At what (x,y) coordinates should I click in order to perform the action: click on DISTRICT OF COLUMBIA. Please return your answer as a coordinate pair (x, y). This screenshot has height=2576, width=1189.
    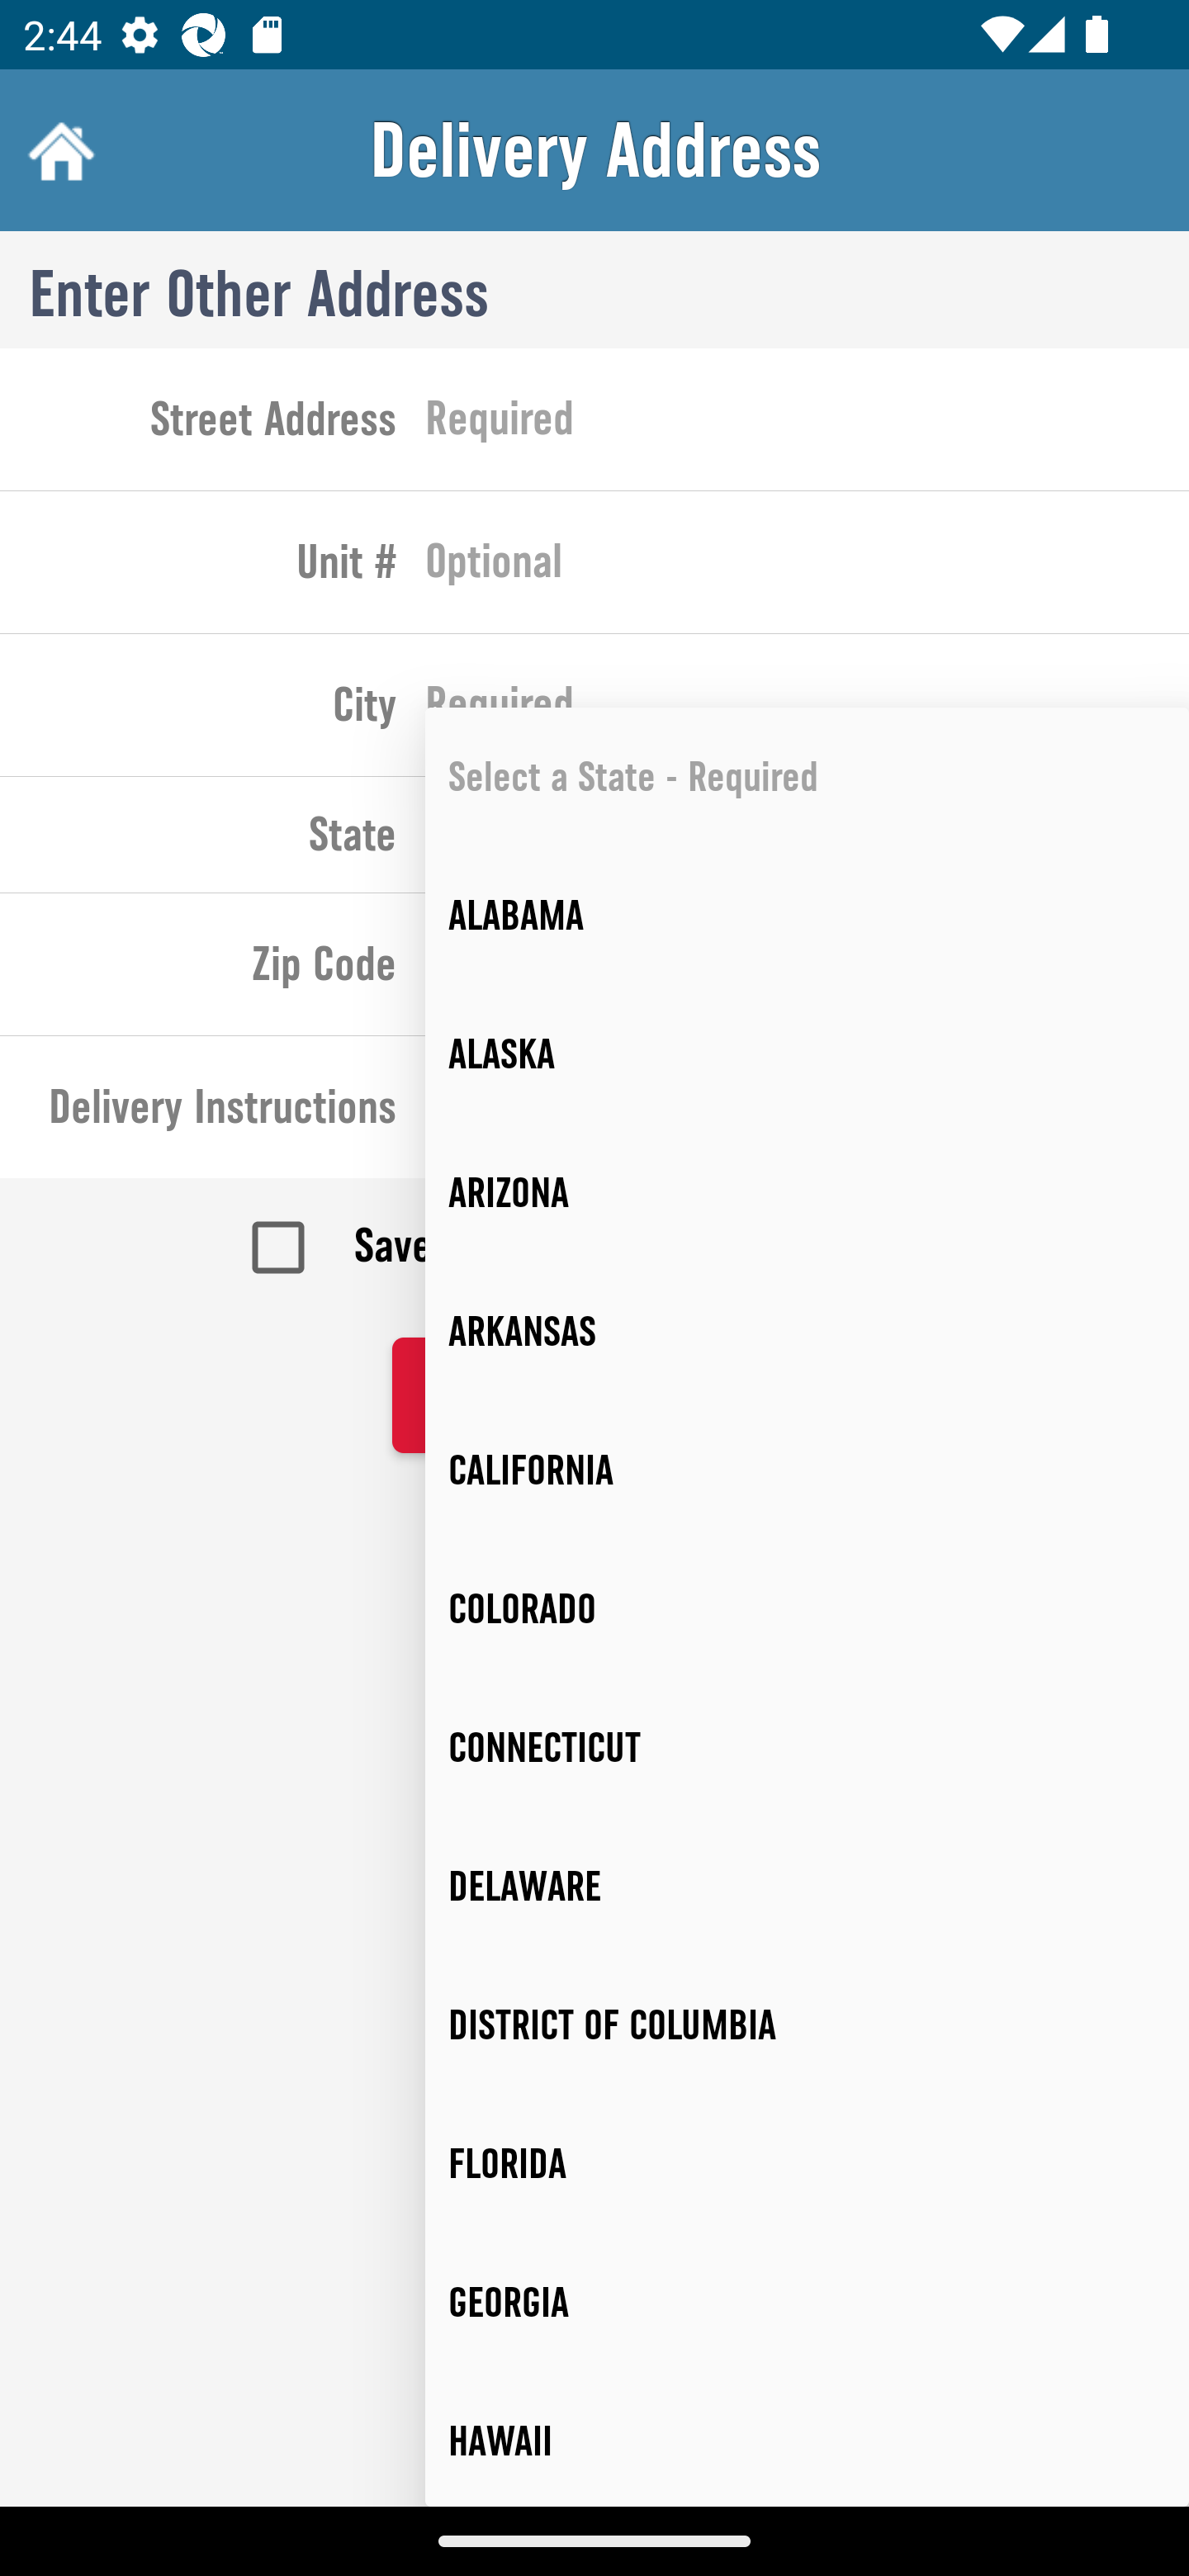
    Looking at the image, I should click on (808, 2024).